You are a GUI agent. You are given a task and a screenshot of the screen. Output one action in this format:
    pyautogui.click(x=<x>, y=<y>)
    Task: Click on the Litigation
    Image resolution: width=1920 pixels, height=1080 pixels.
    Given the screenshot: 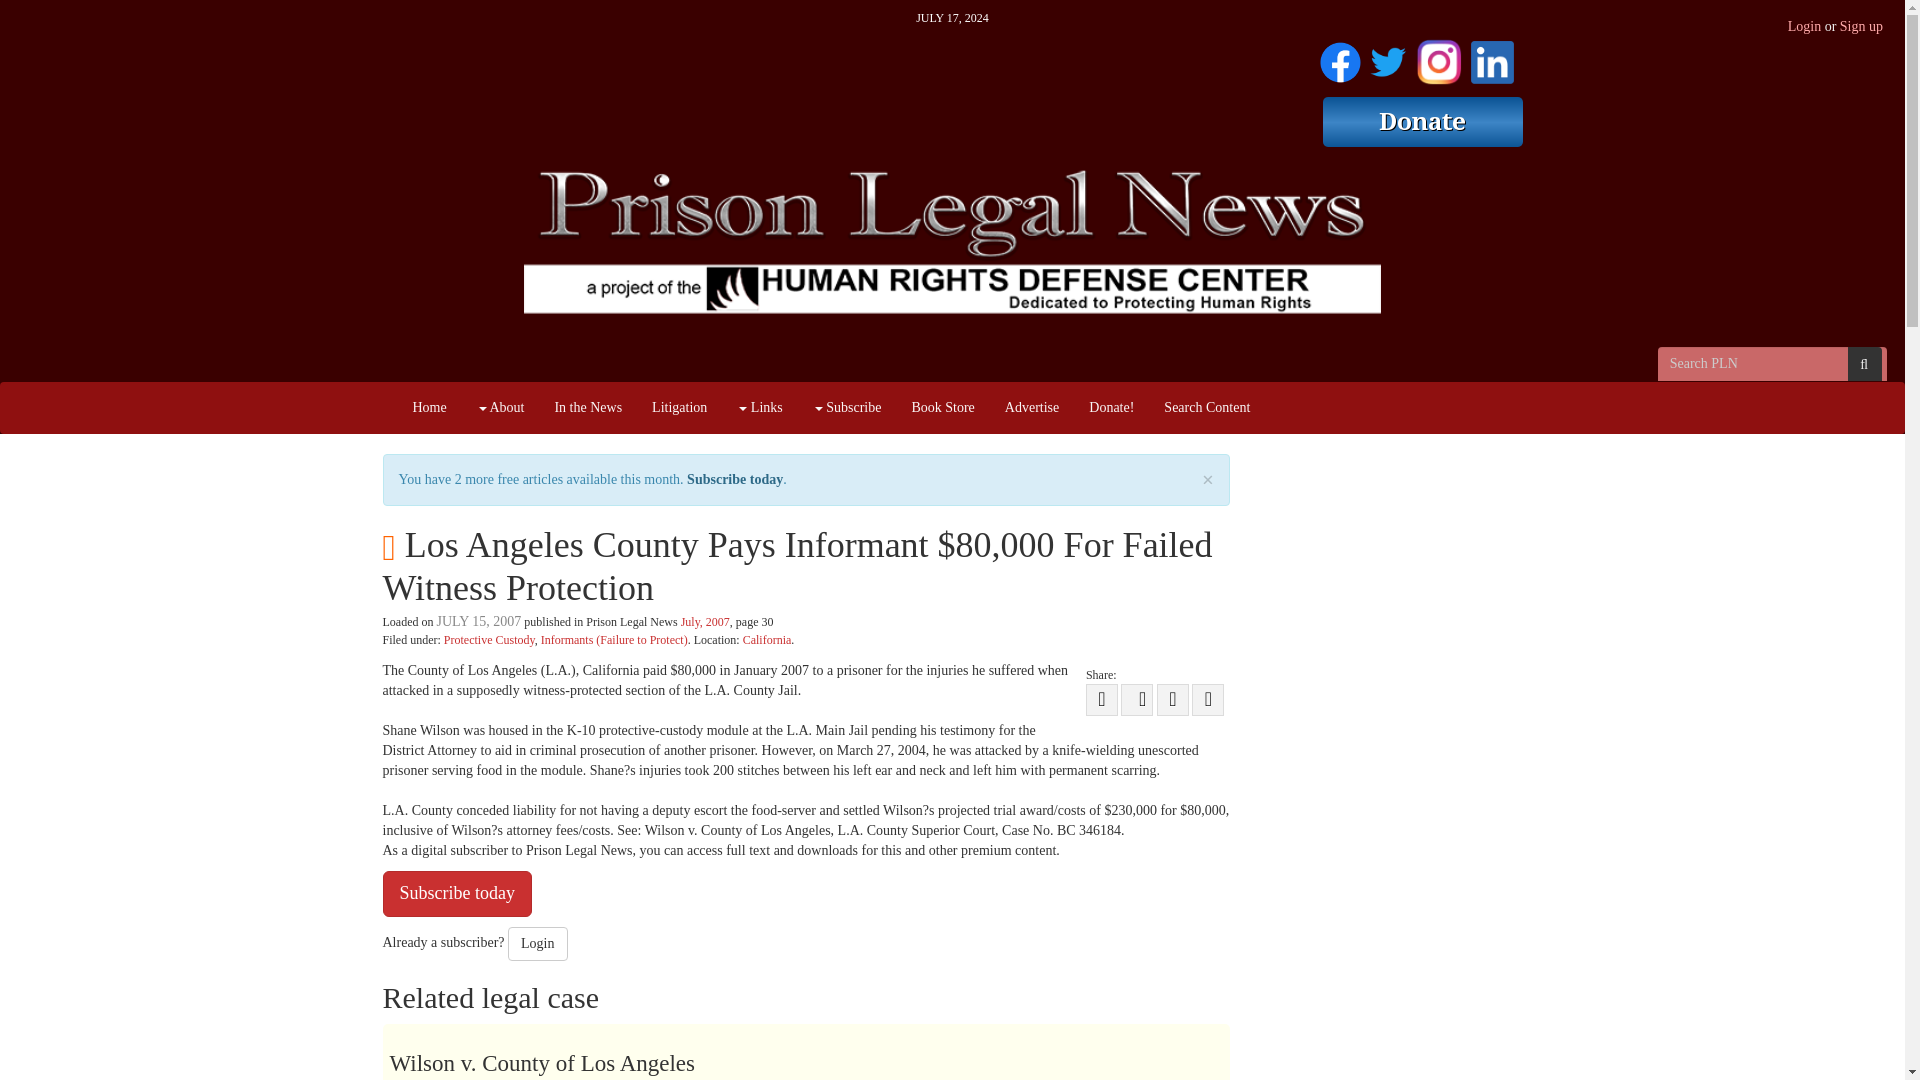 What is the action you would take?
    pyautogui.click(x=679, y=408)
    